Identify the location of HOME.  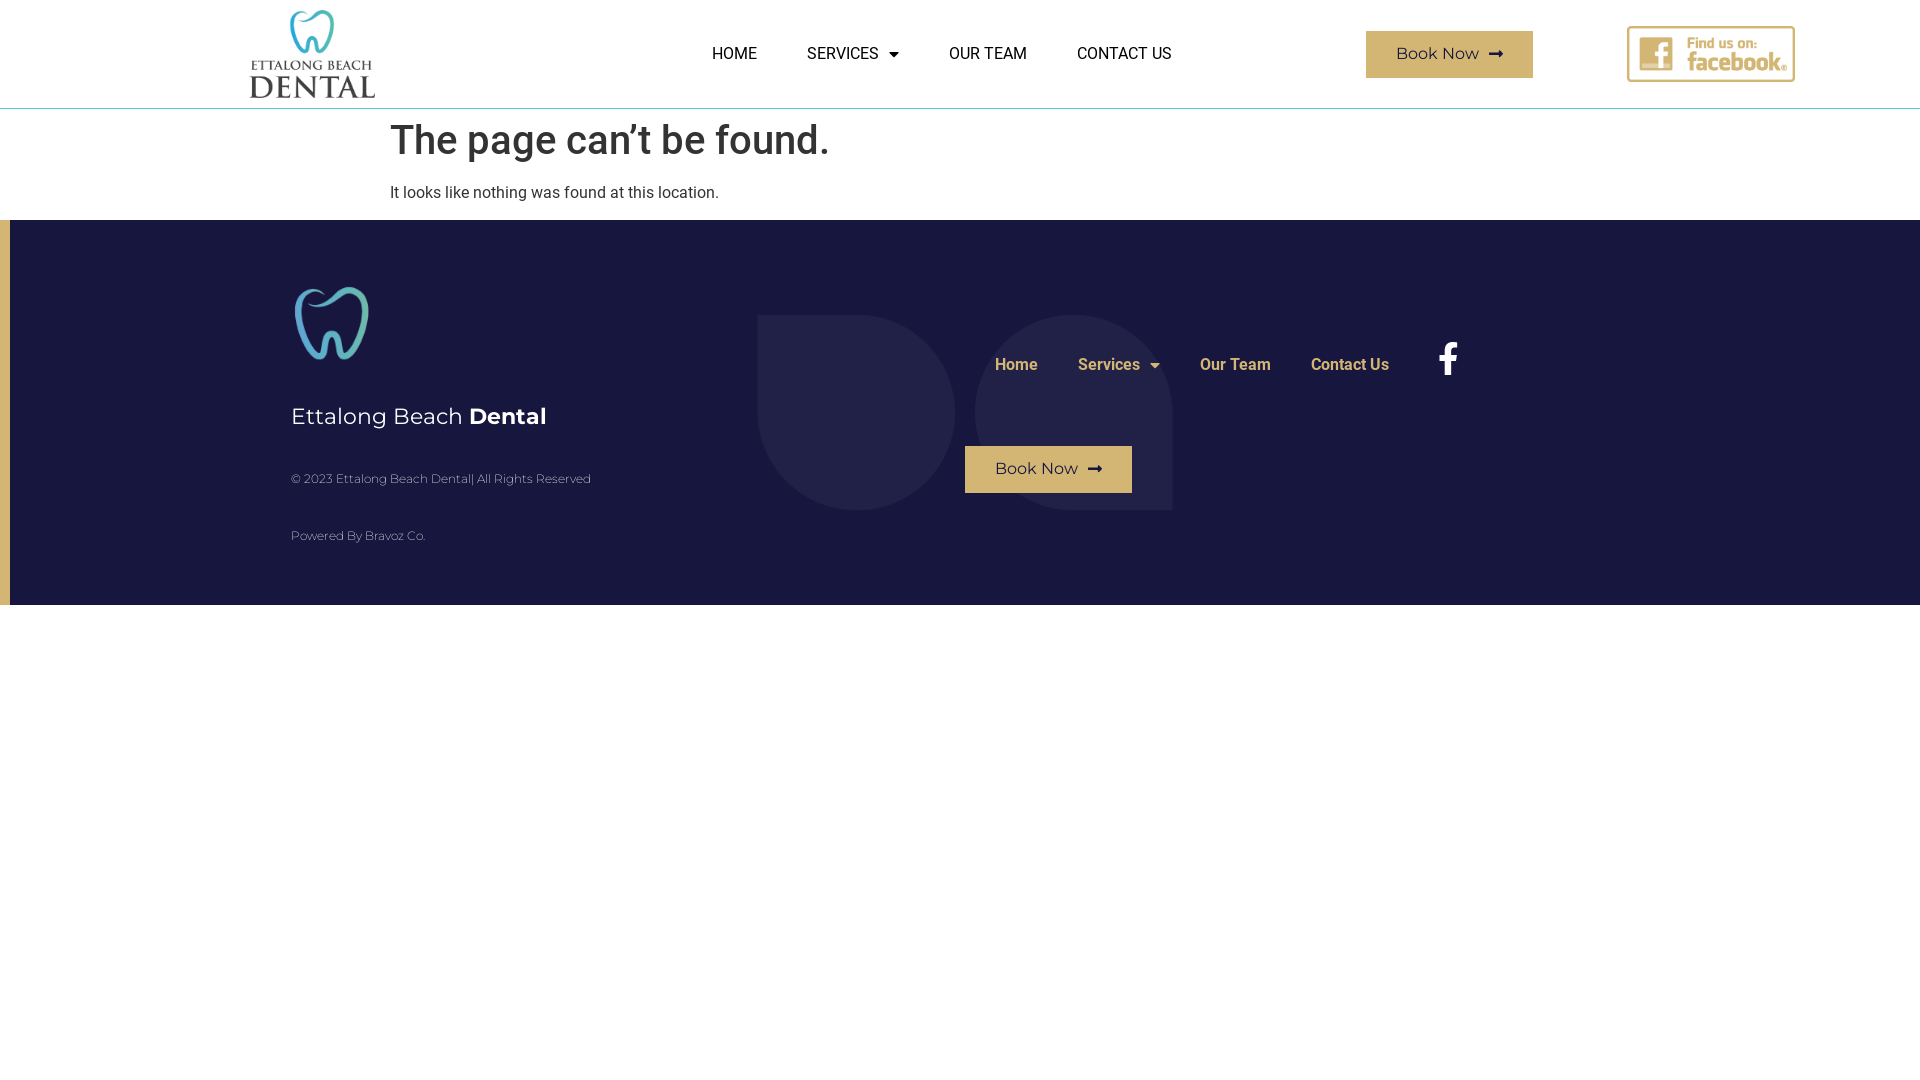
(734, 54).